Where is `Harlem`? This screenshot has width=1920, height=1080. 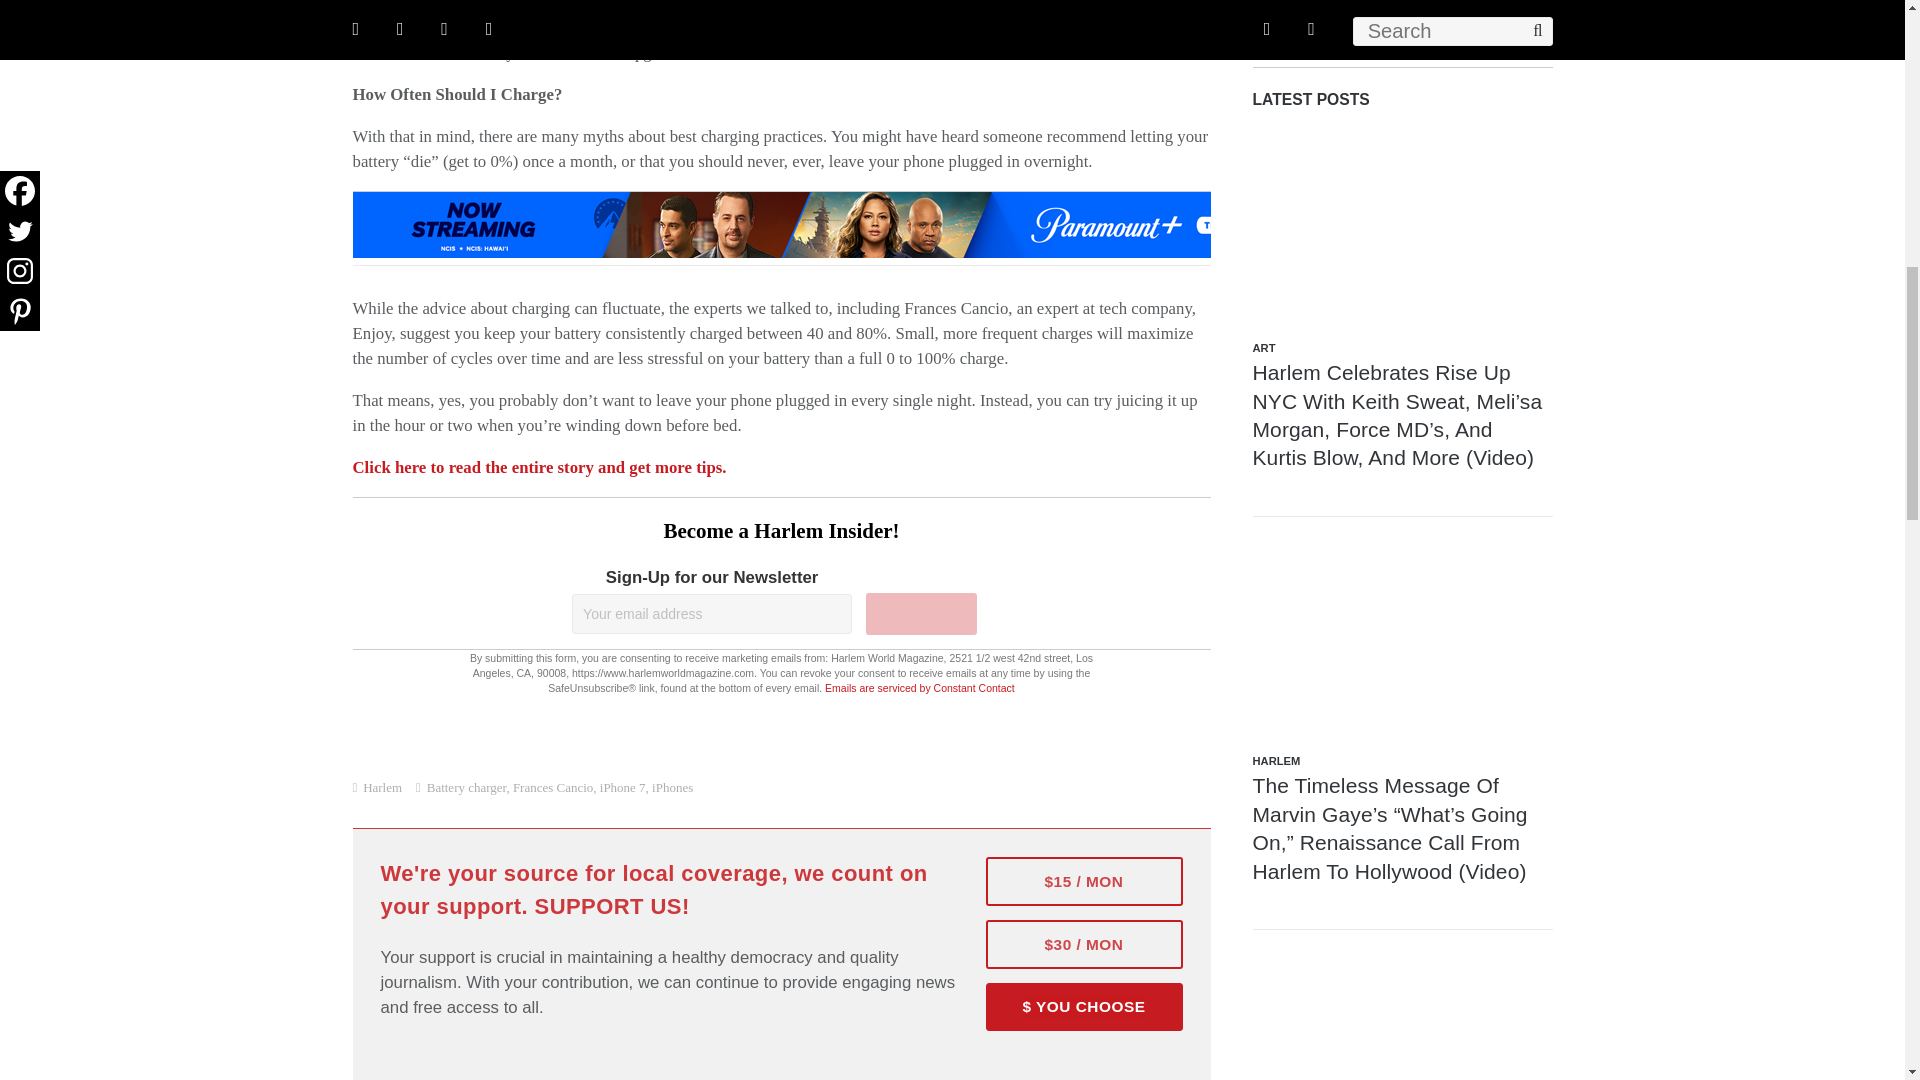 Harlem is located at coordinates (382, 786).